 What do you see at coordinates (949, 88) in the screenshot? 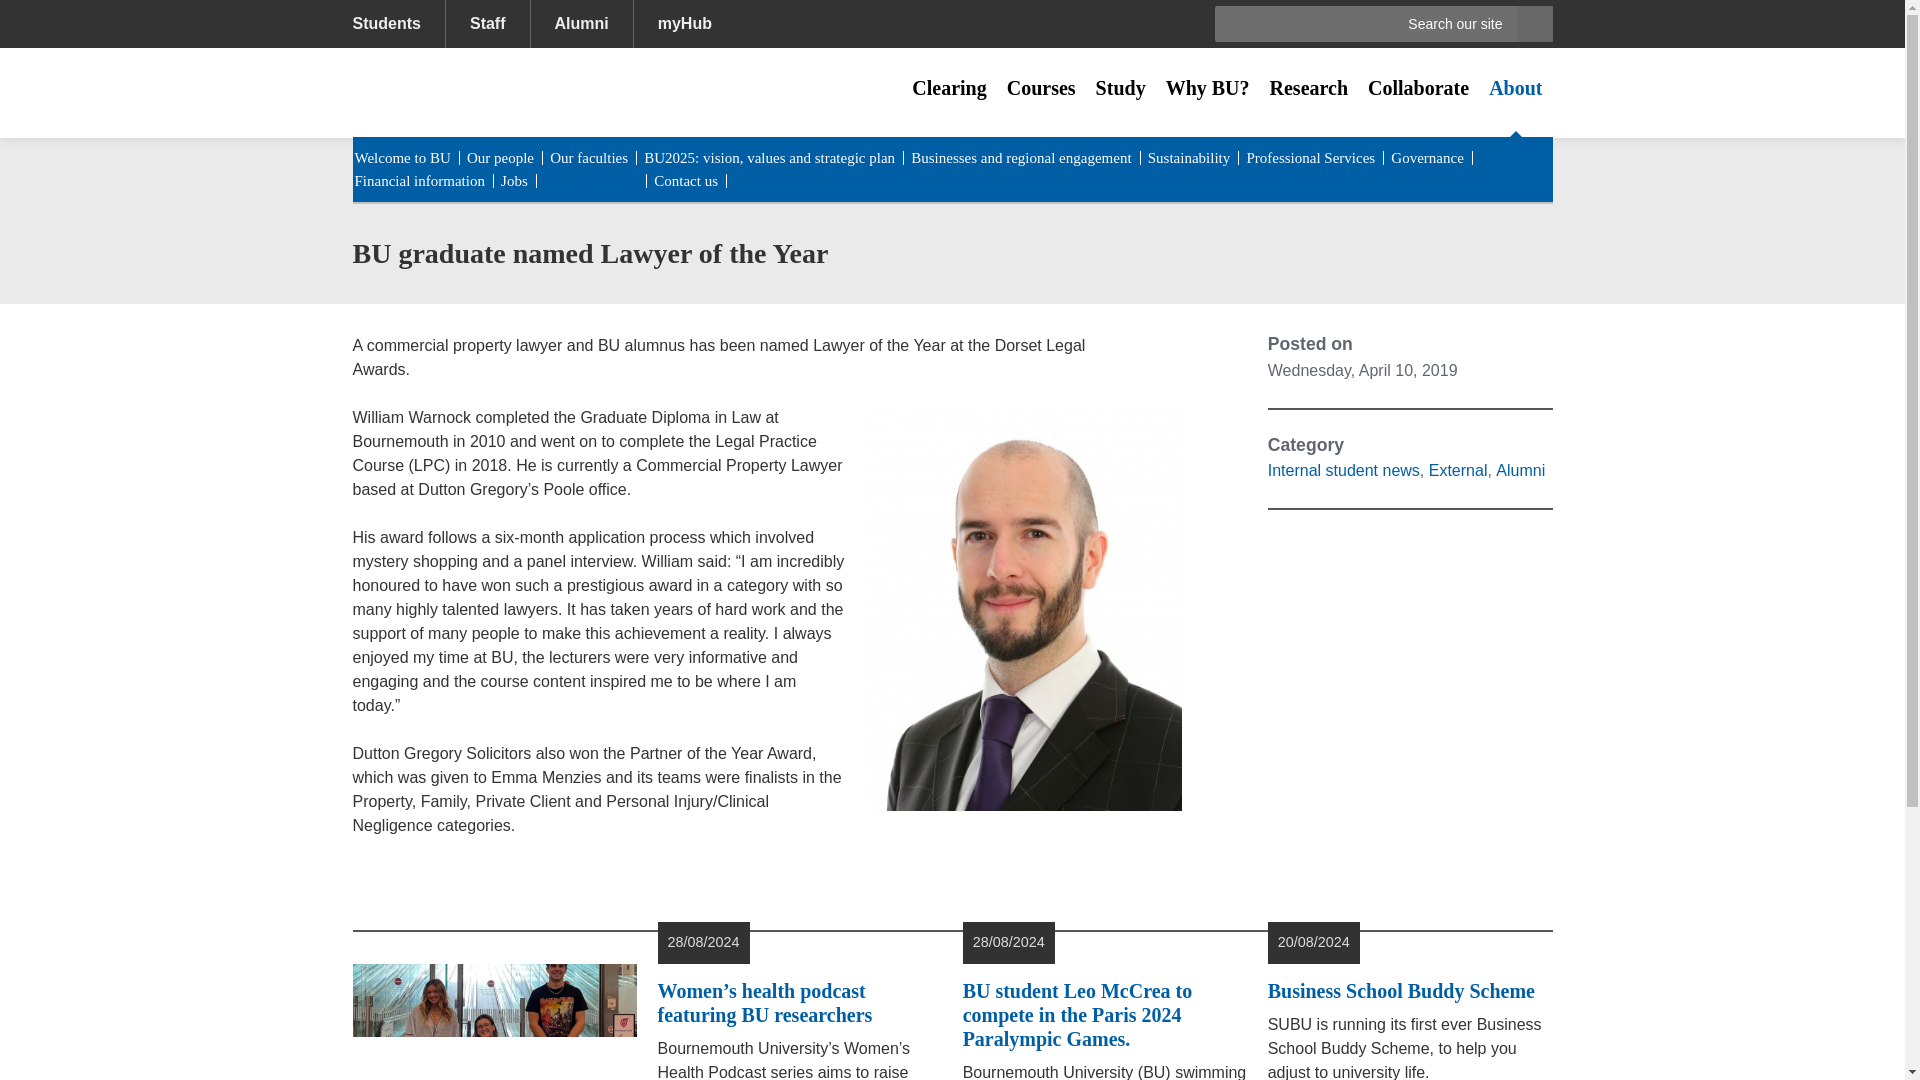
I see `Clearing` at bounding box center [949, 88].